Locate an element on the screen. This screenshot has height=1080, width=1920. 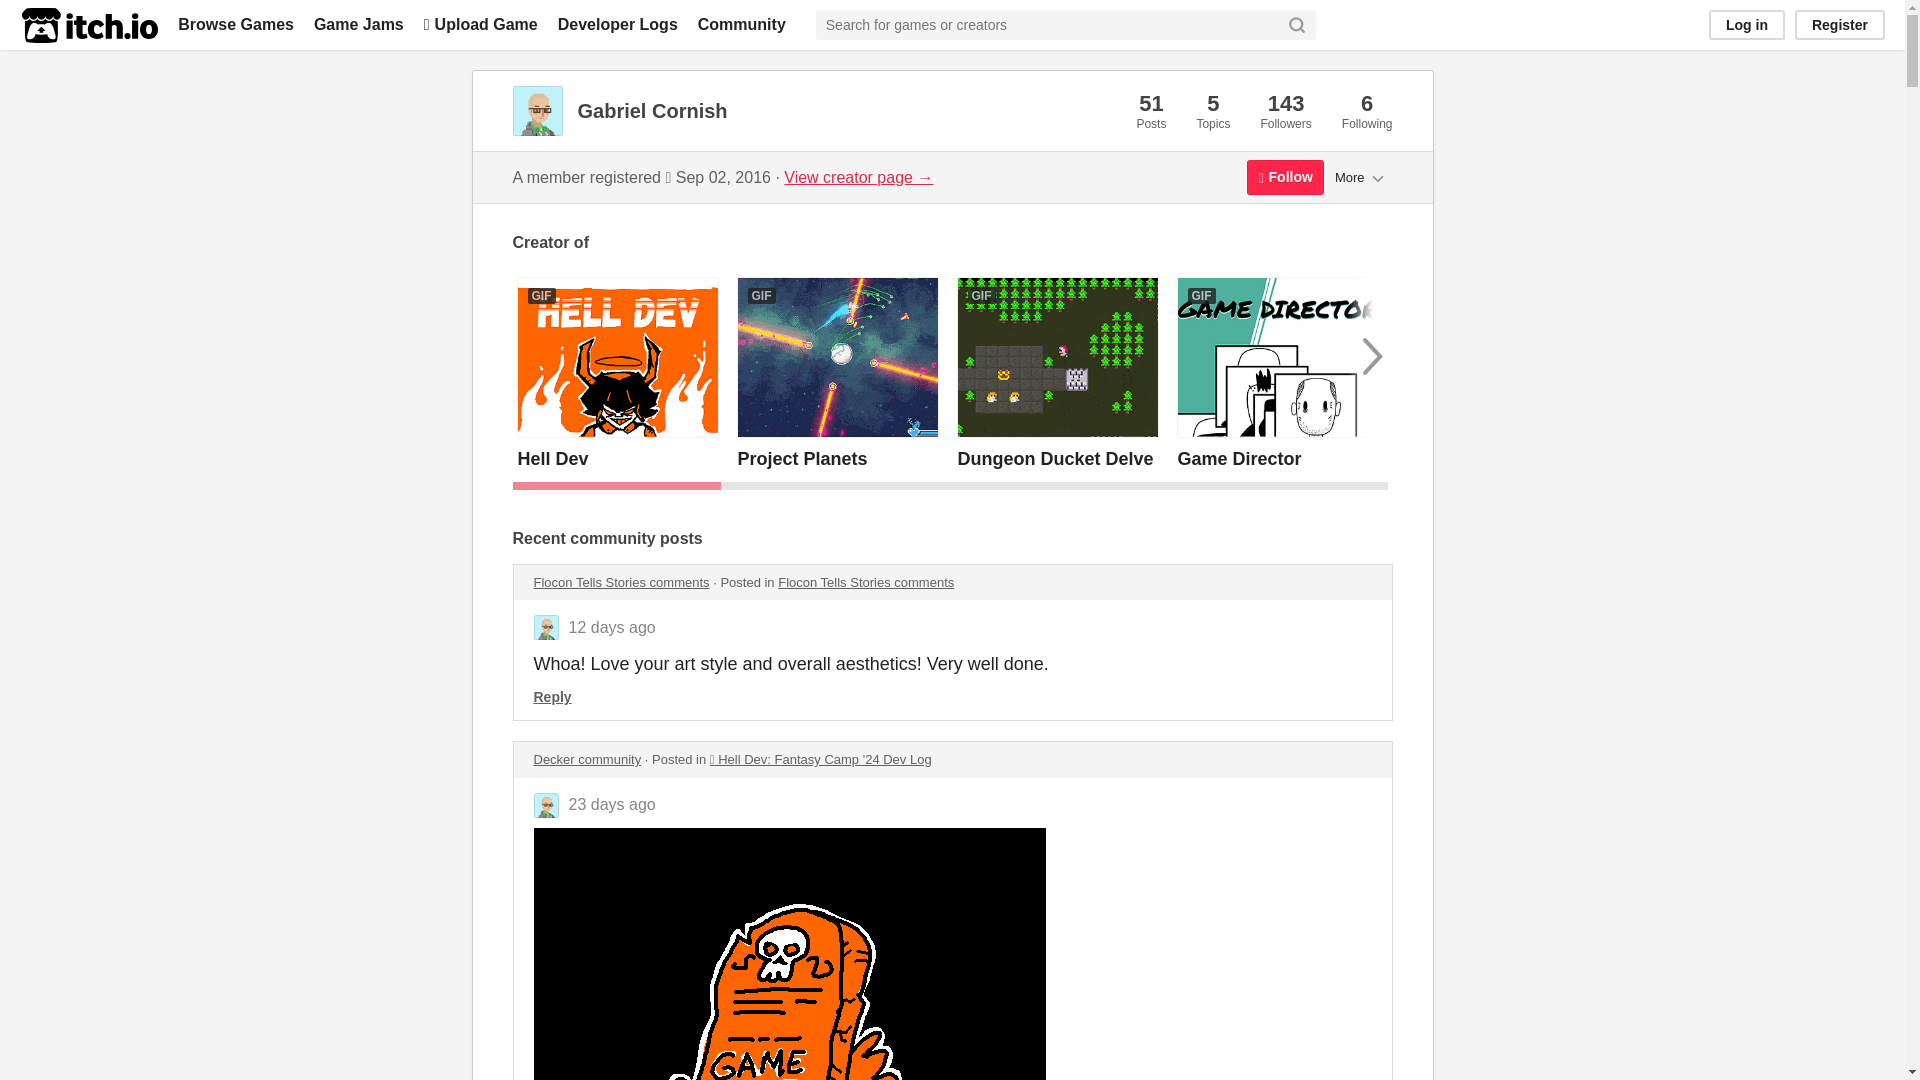
GIF is located at coordinates (1278, 357).